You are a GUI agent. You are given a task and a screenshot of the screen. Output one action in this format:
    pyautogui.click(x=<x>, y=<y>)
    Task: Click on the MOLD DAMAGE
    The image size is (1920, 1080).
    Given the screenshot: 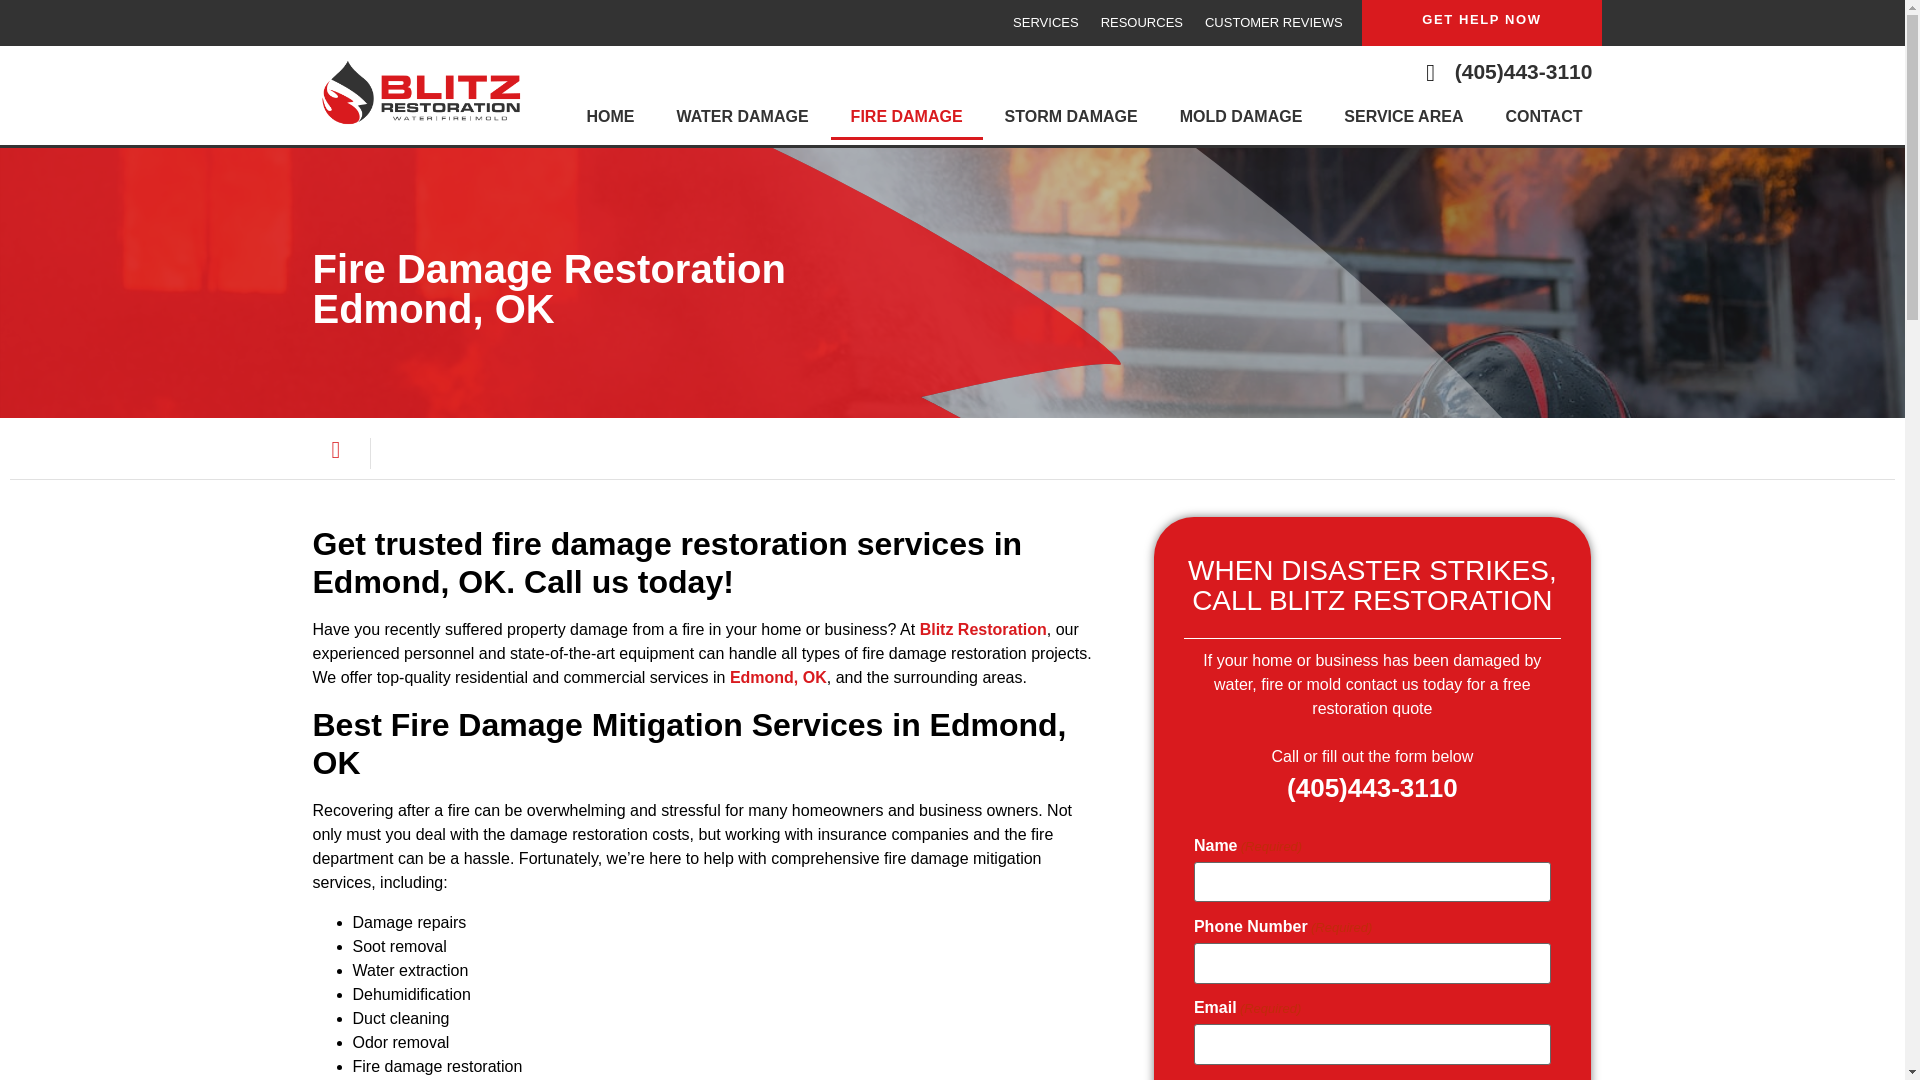 What is the action you would take?
    pyautogui.click(x=1240, y=116)
    